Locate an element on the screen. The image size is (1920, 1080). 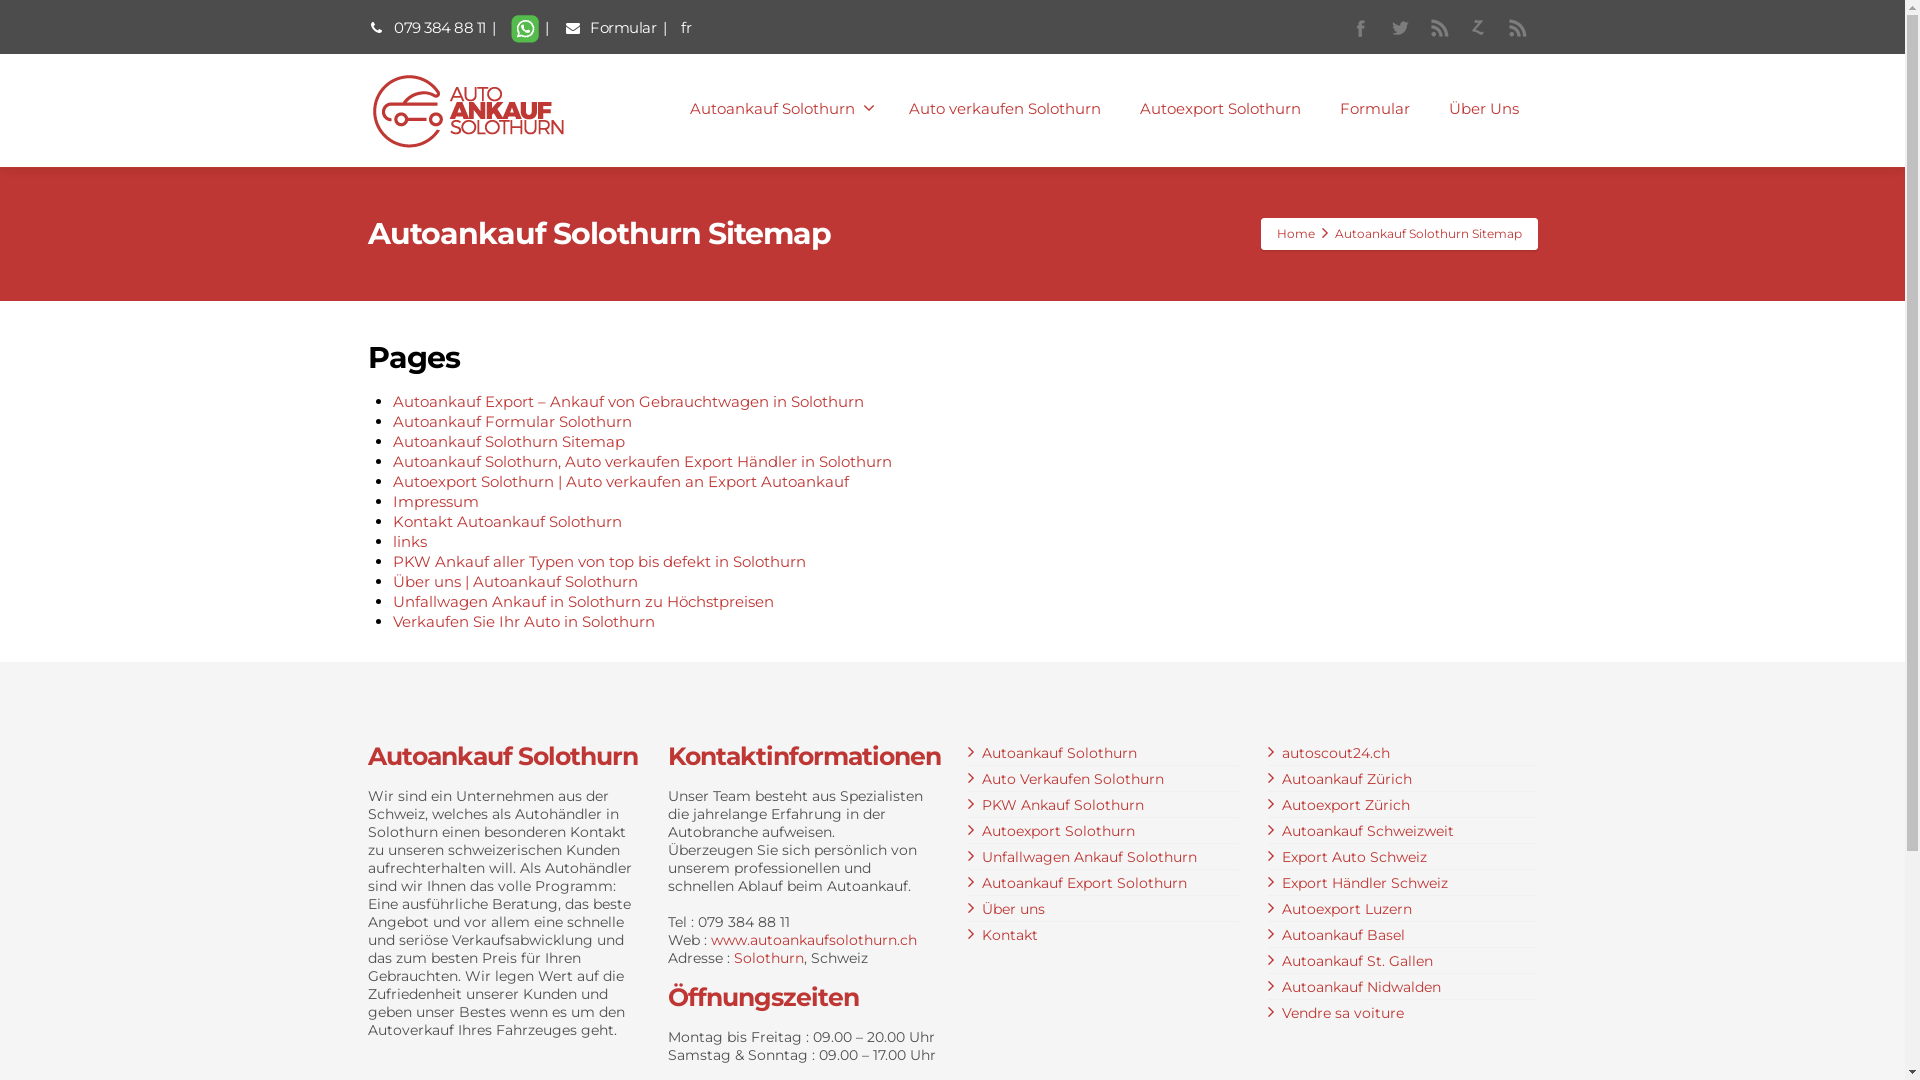
Formular is located at coordinates (612, 28).